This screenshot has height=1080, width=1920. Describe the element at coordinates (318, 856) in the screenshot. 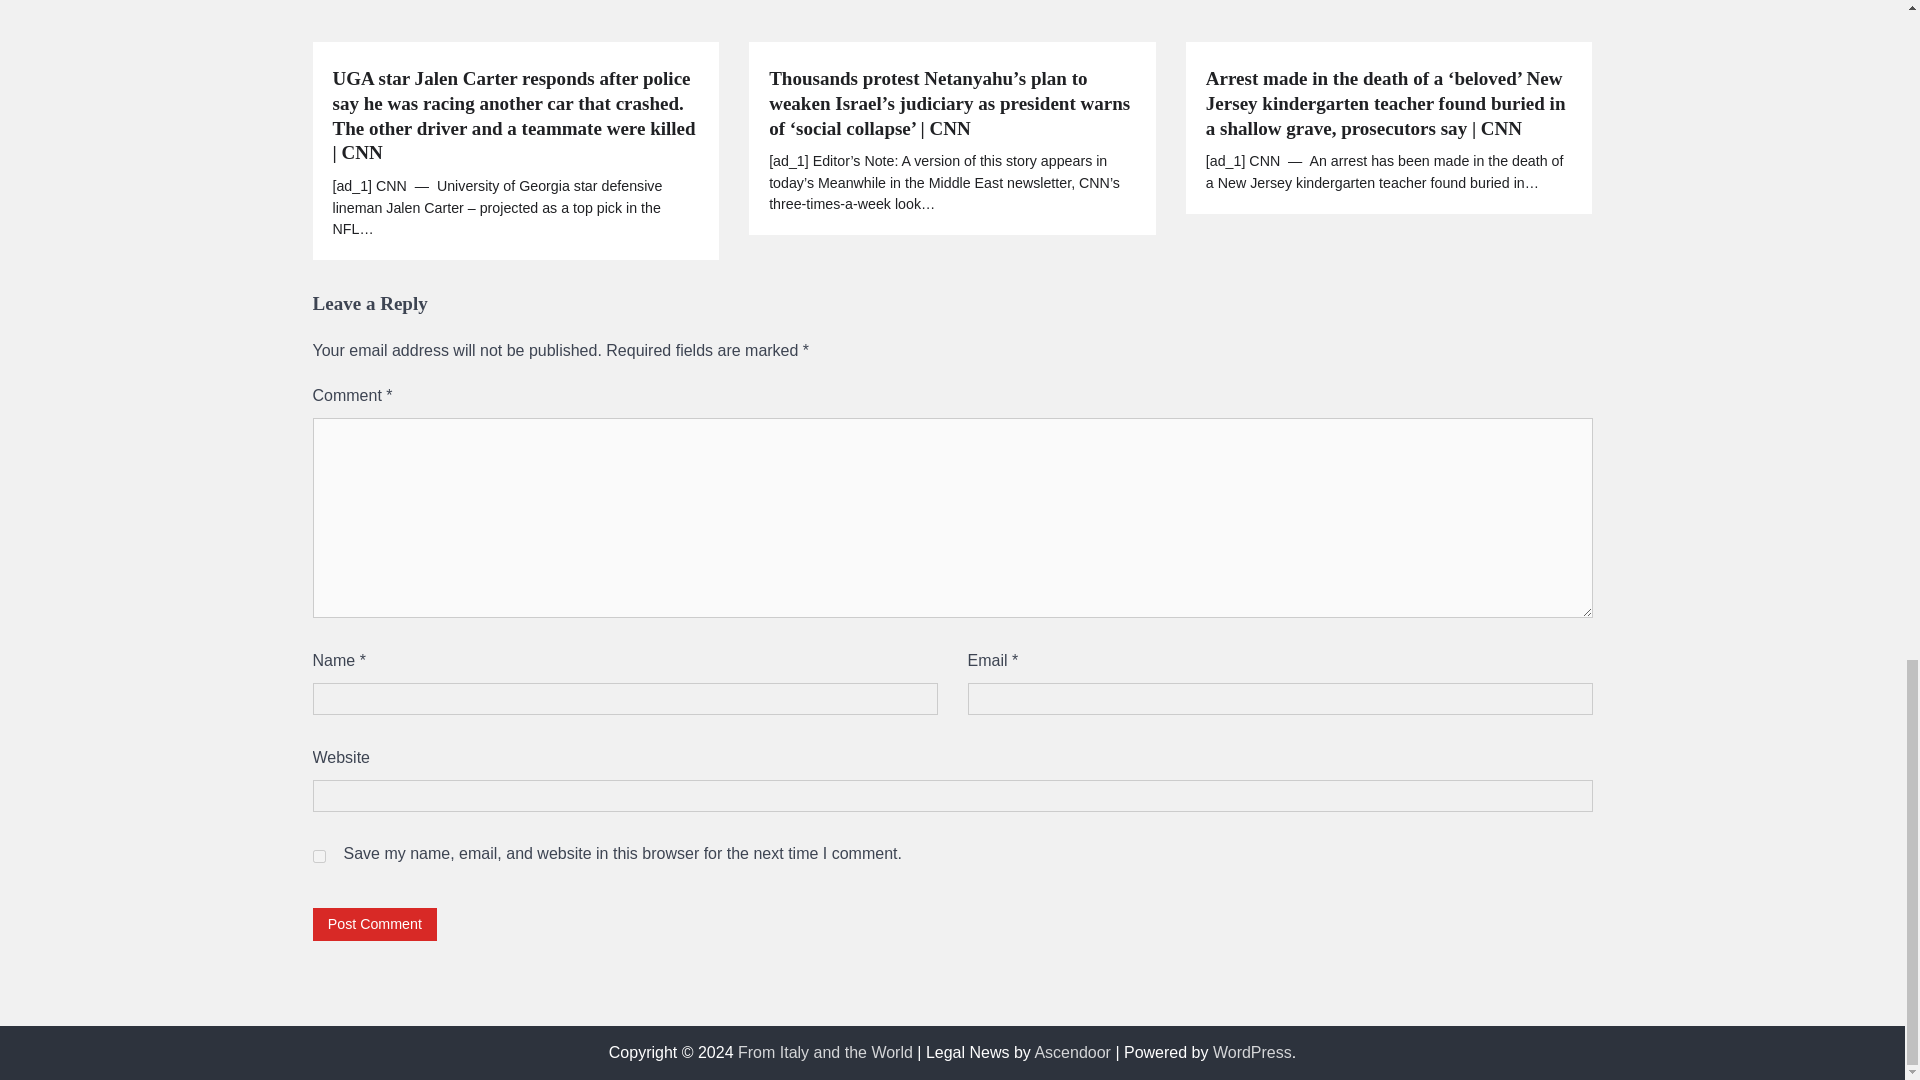

I see `yes` at that location.